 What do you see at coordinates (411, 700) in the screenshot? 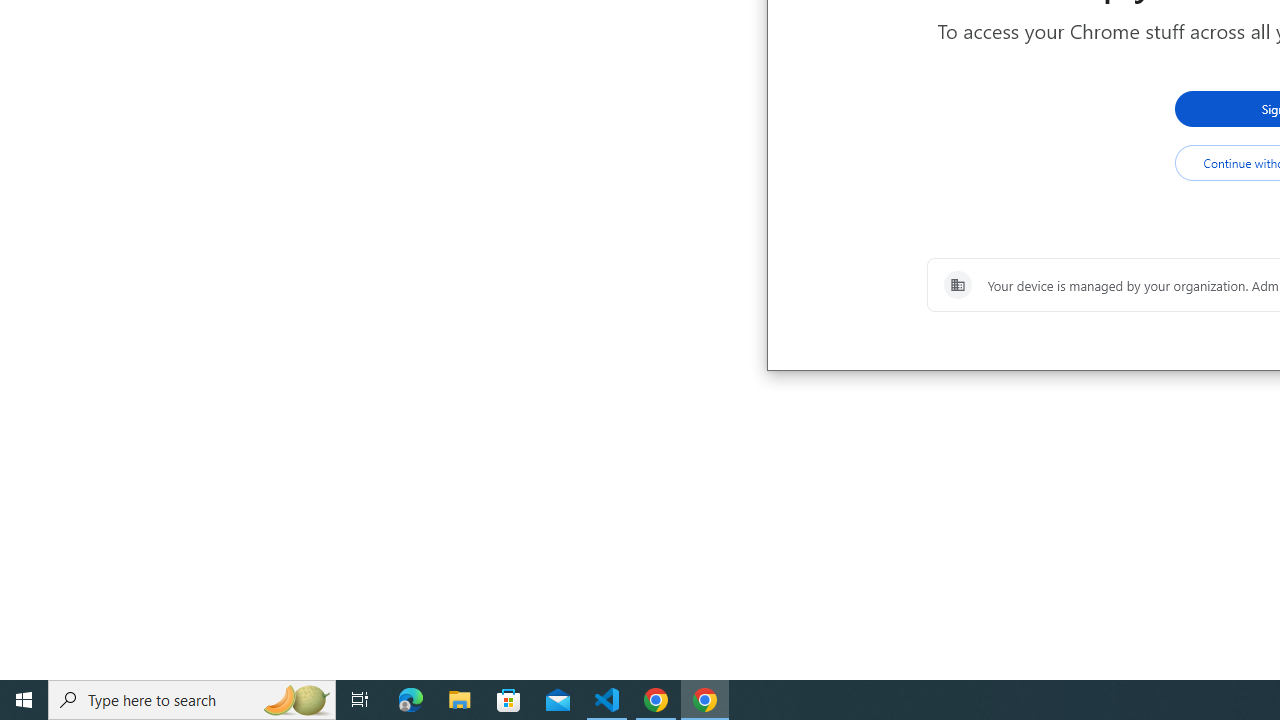
I see `Microsoft Edge` at bounding box center [411, 700].